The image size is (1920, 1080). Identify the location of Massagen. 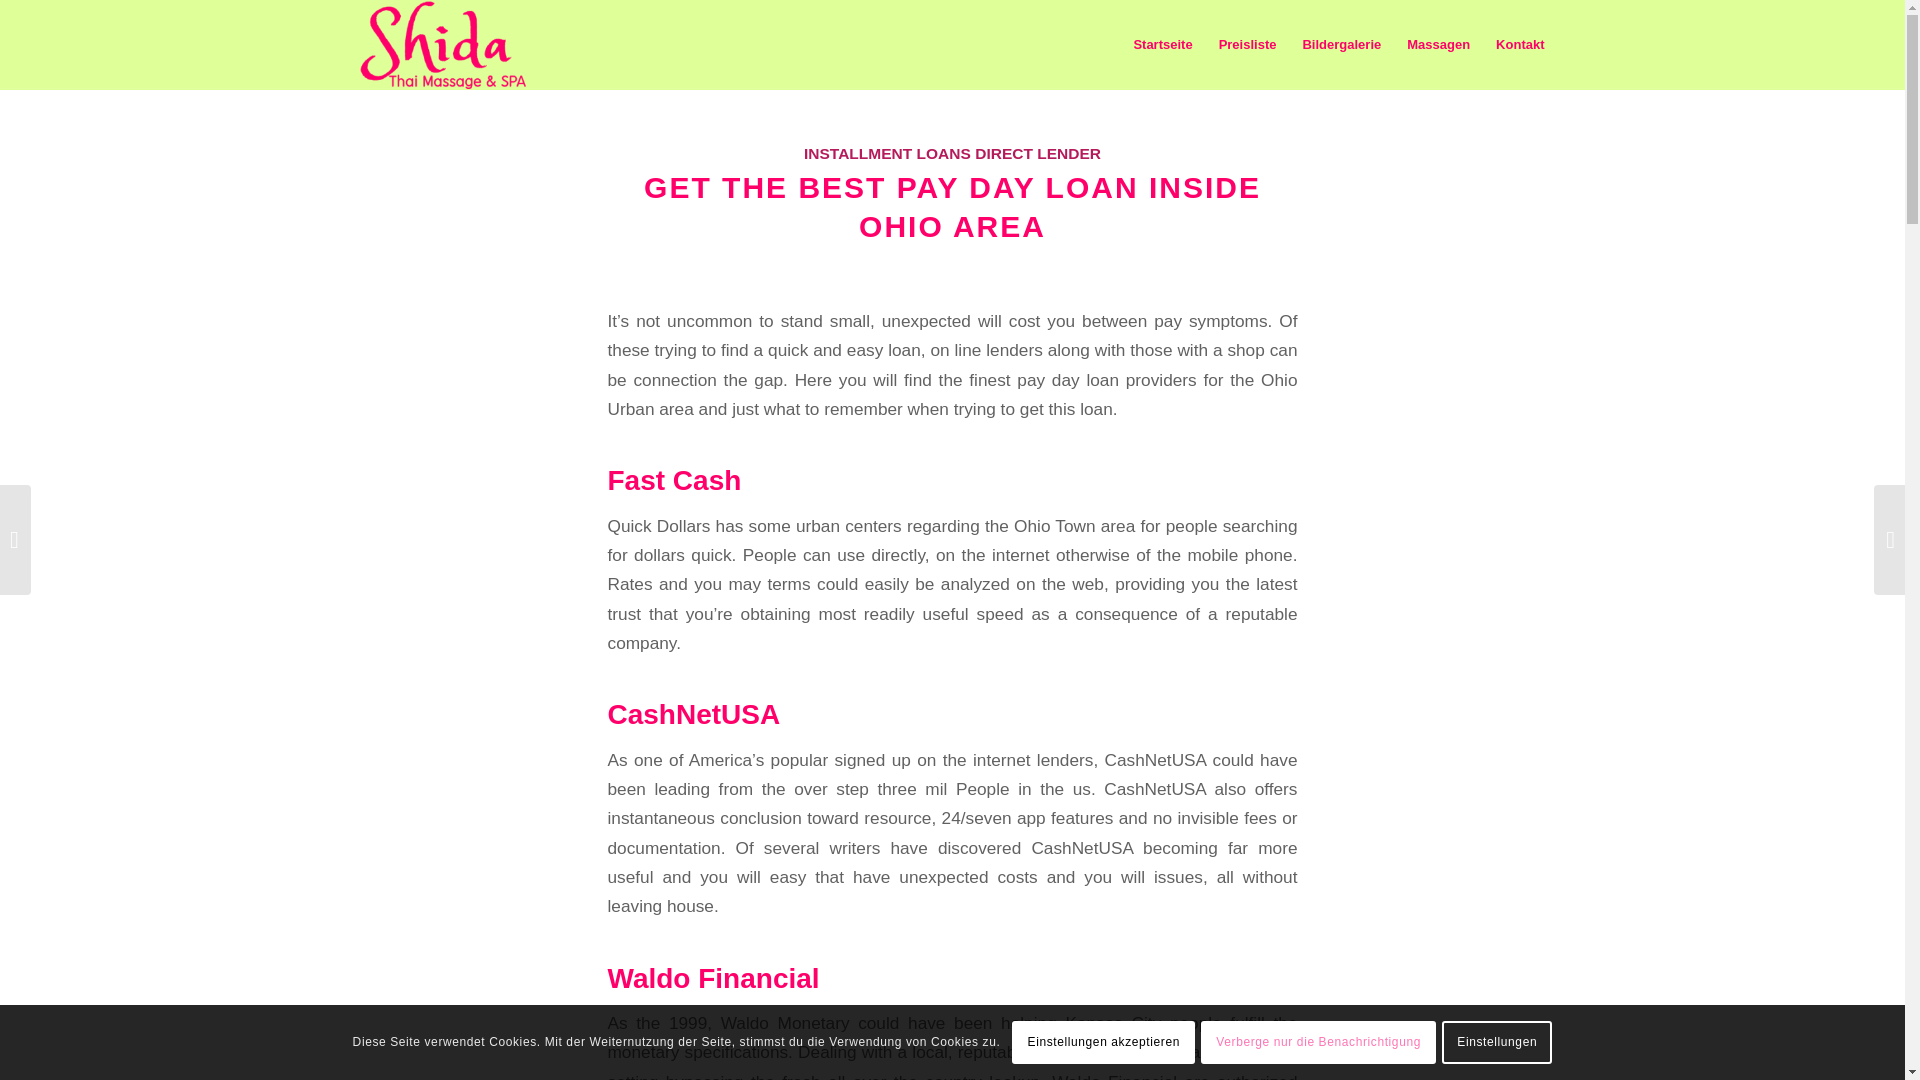
(1438, 44).